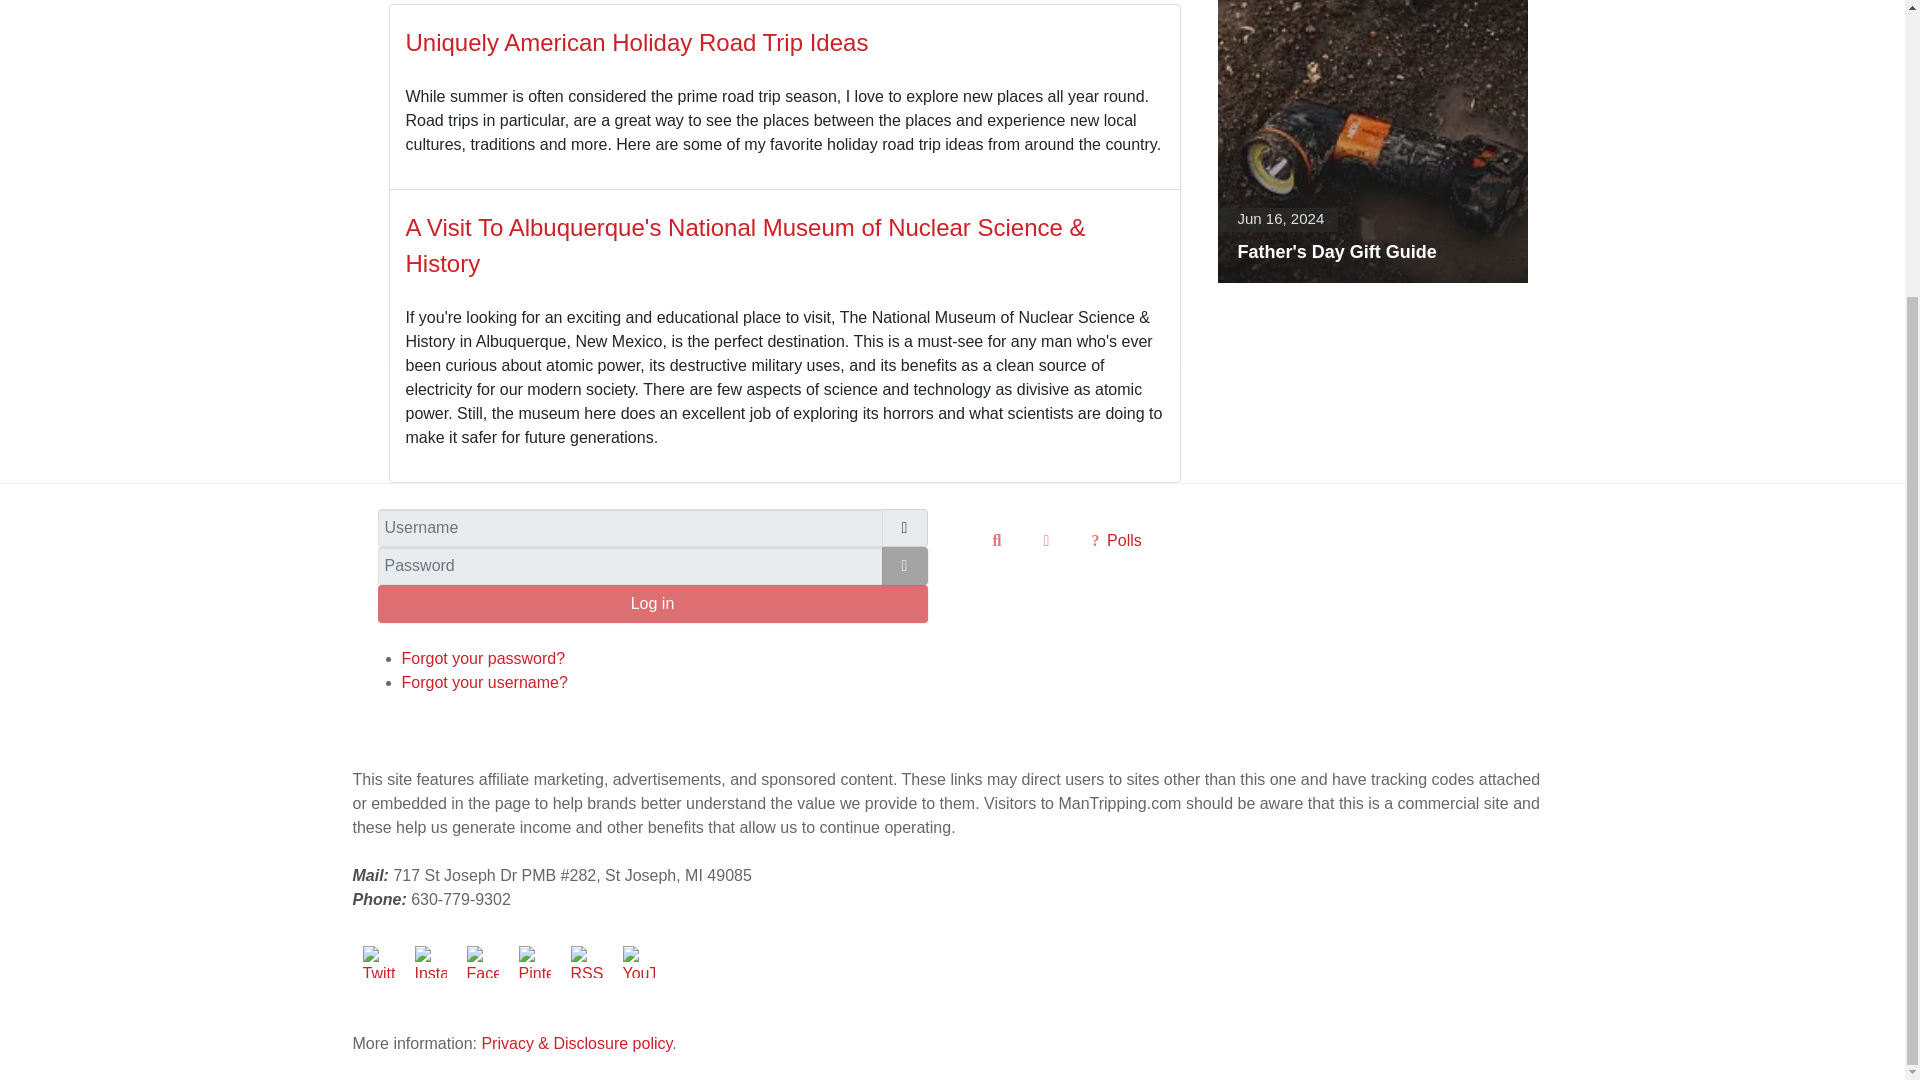  Describe the element at coordinates (904, 566) in the screenshot. I see `Show Password` at that location.